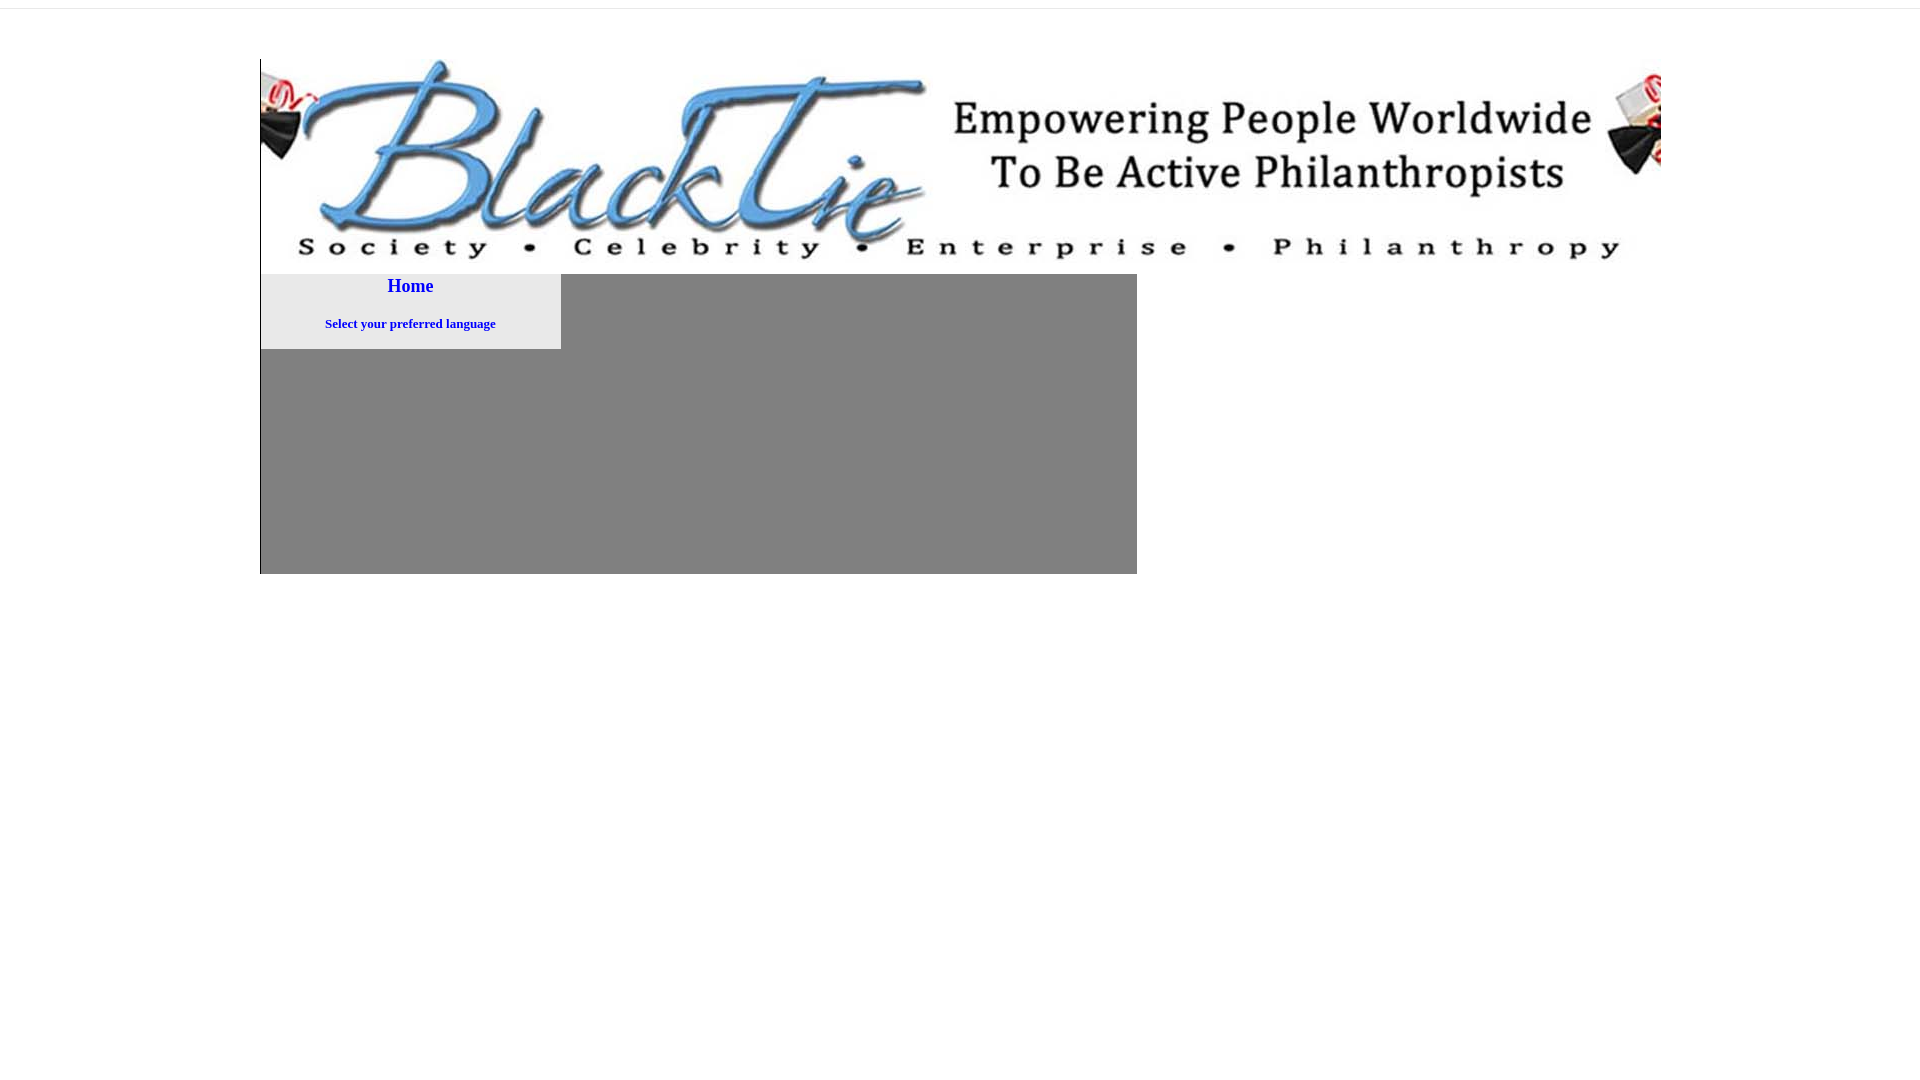  Describe the element at coordinates (410, 288) in the screenshot. I see `Home` at that location.